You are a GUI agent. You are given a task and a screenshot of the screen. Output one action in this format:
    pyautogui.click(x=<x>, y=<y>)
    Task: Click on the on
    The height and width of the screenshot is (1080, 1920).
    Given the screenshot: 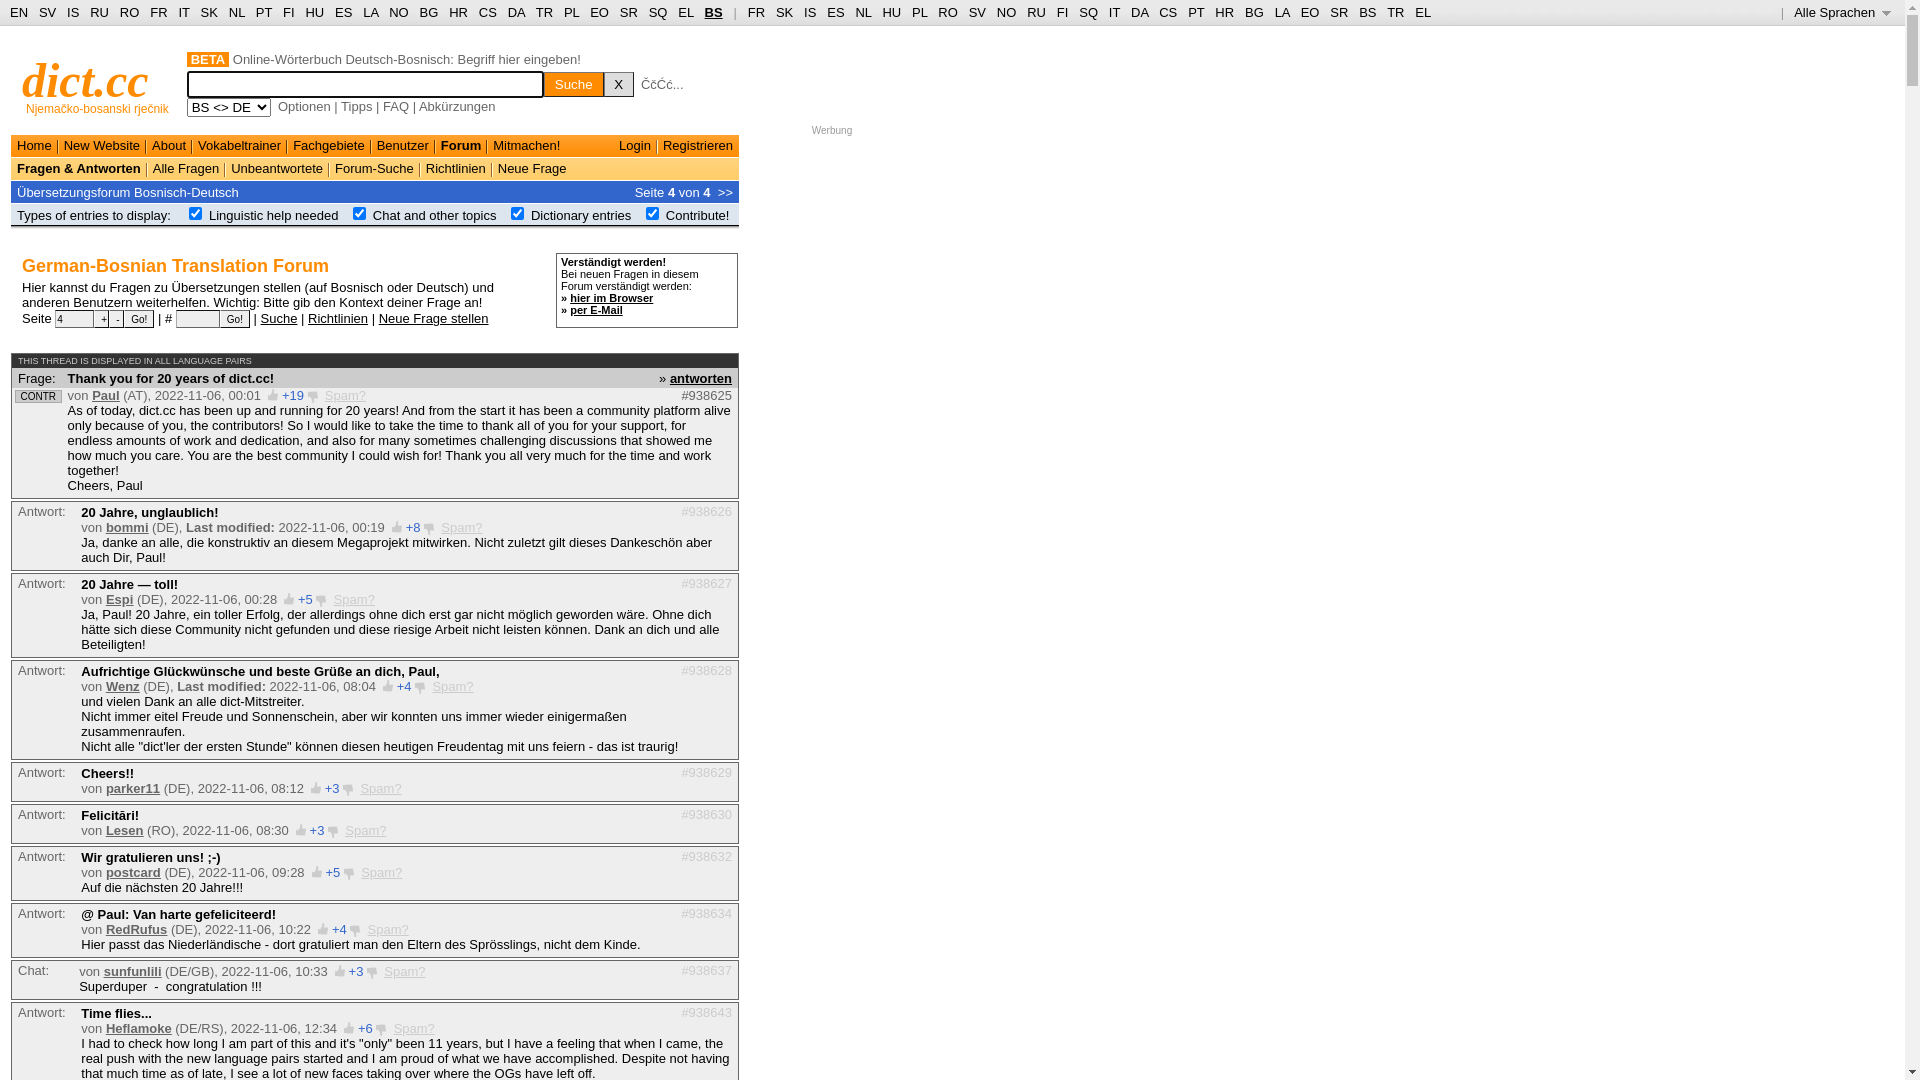 What is the action you would take?
    pyautogui.click(x=360, y=214)
    